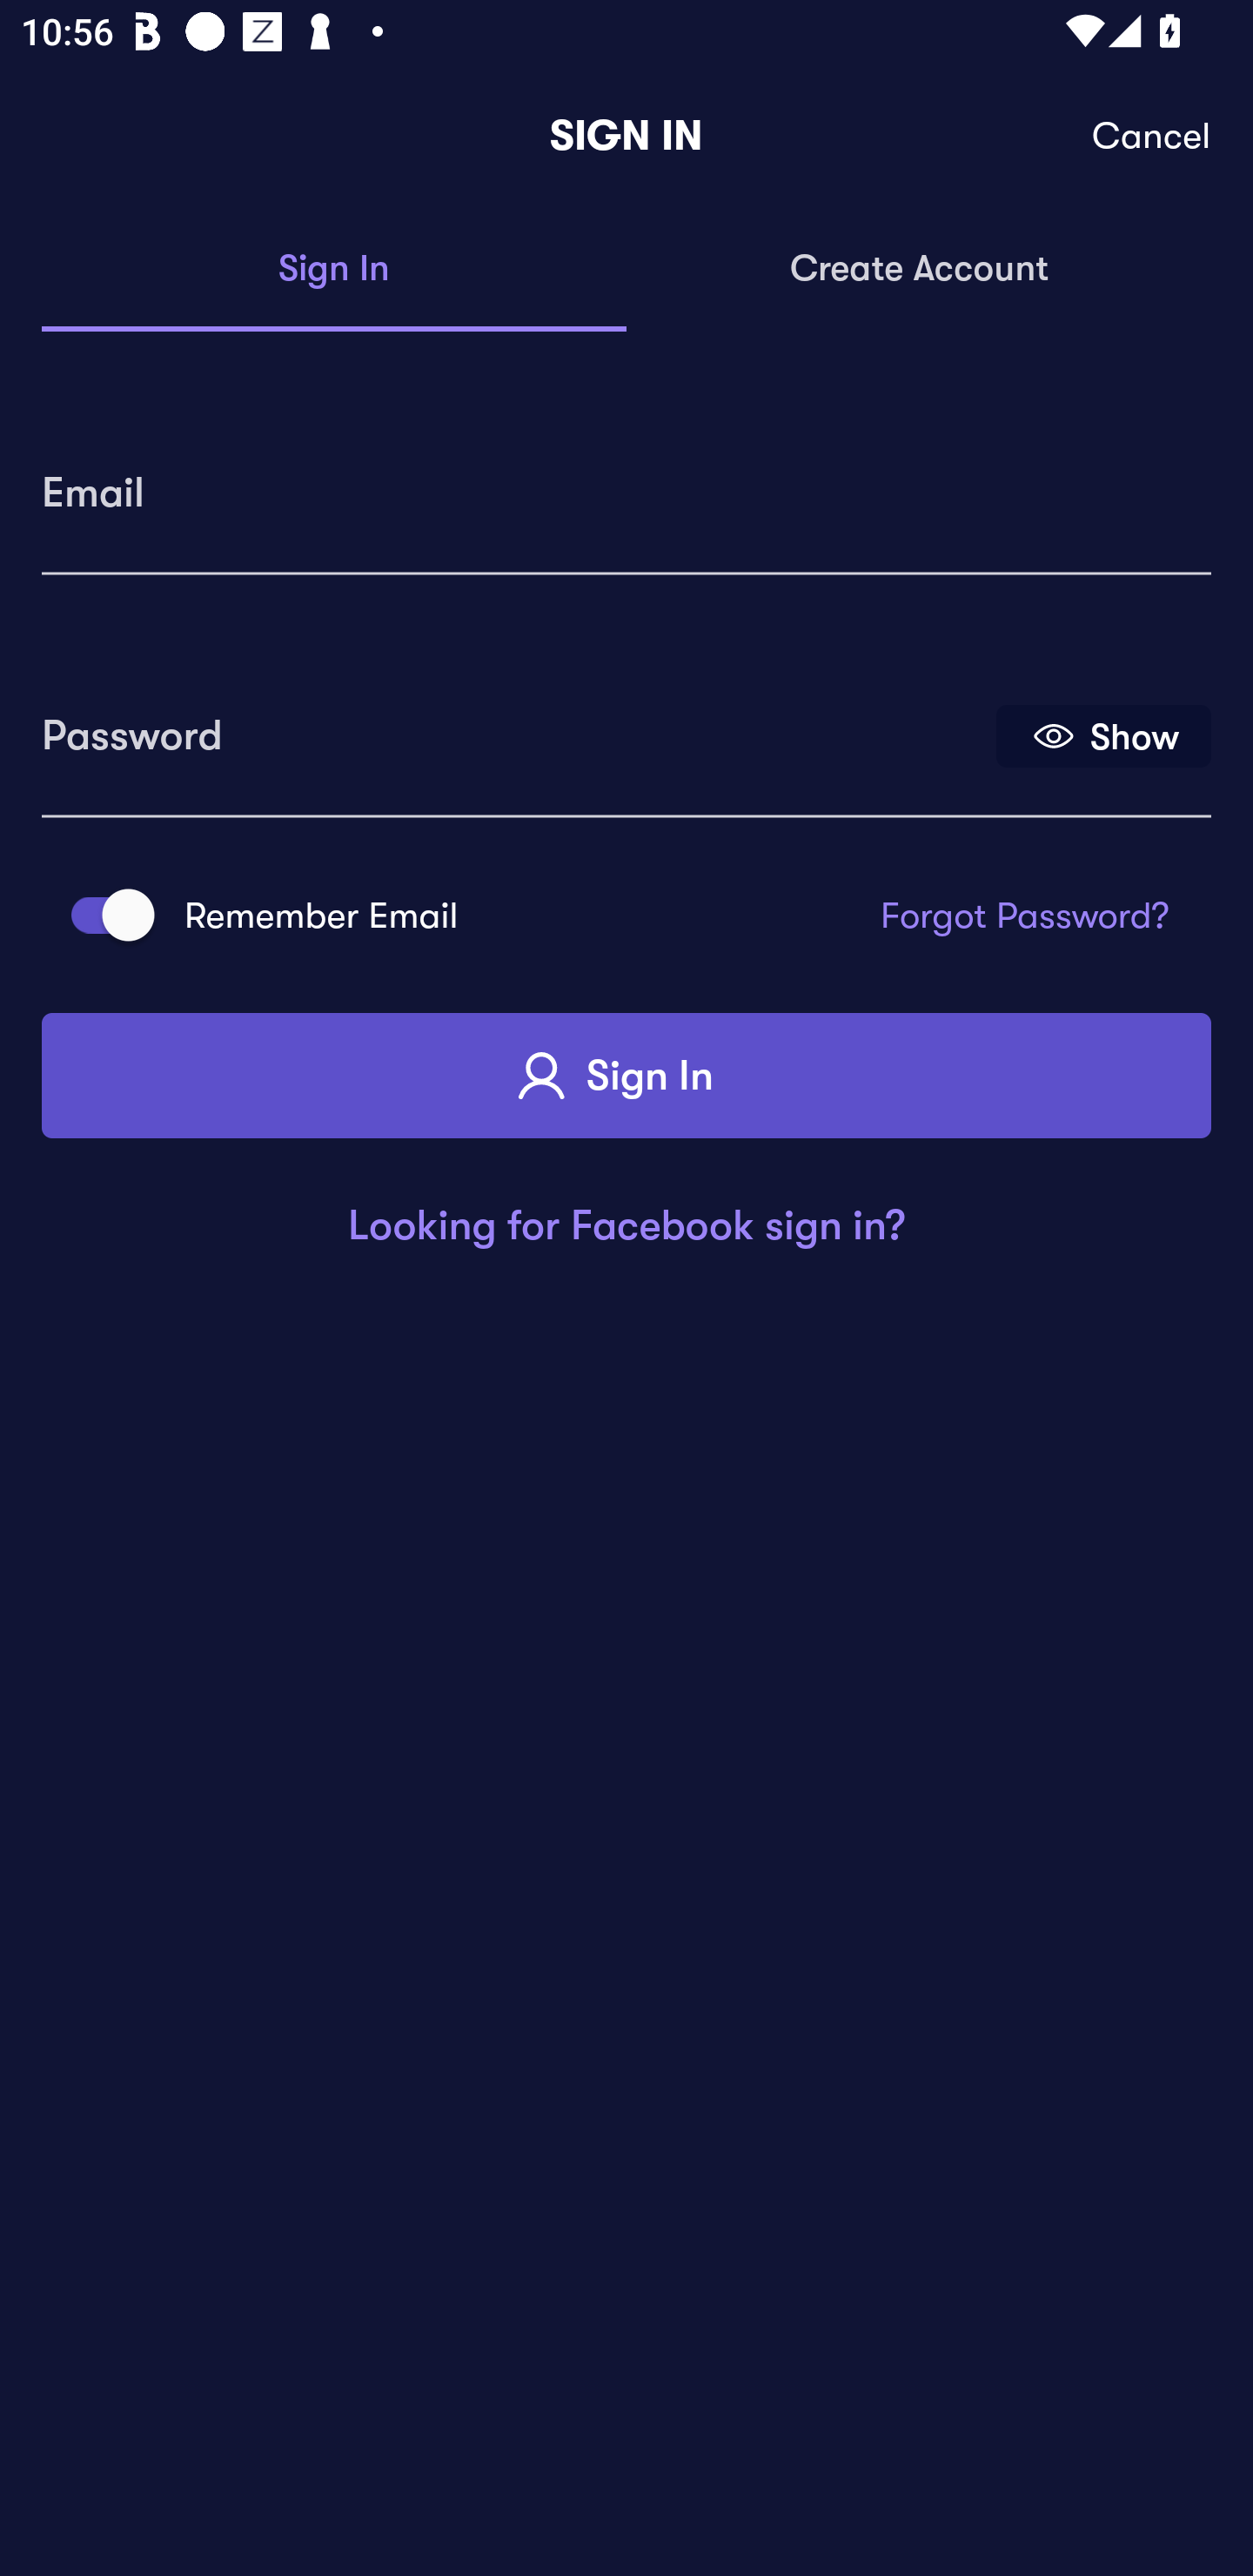 The height and width of the screenshot is (2576, 1253). I want to click on Sign In, so click(334, 270).